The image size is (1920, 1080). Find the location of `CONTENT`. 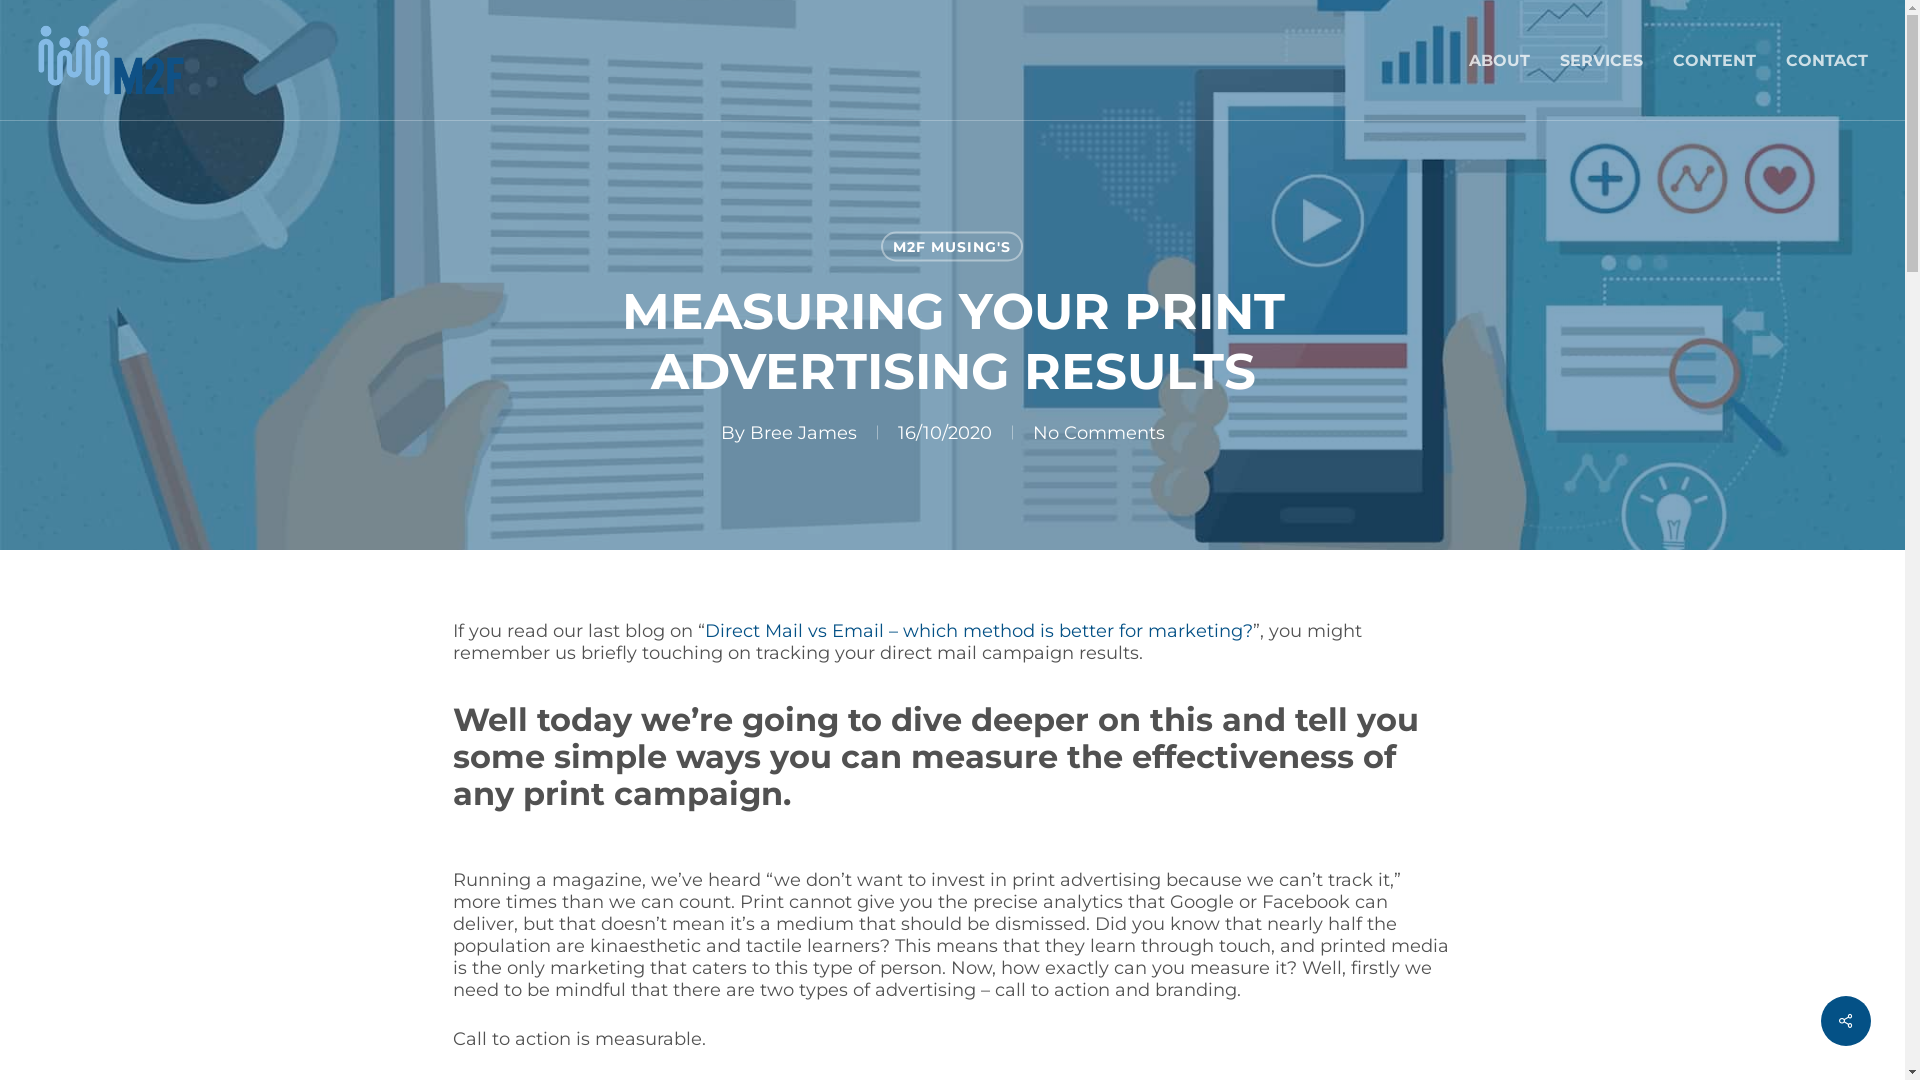

CONTENT is located at coordinates (1714, 61).